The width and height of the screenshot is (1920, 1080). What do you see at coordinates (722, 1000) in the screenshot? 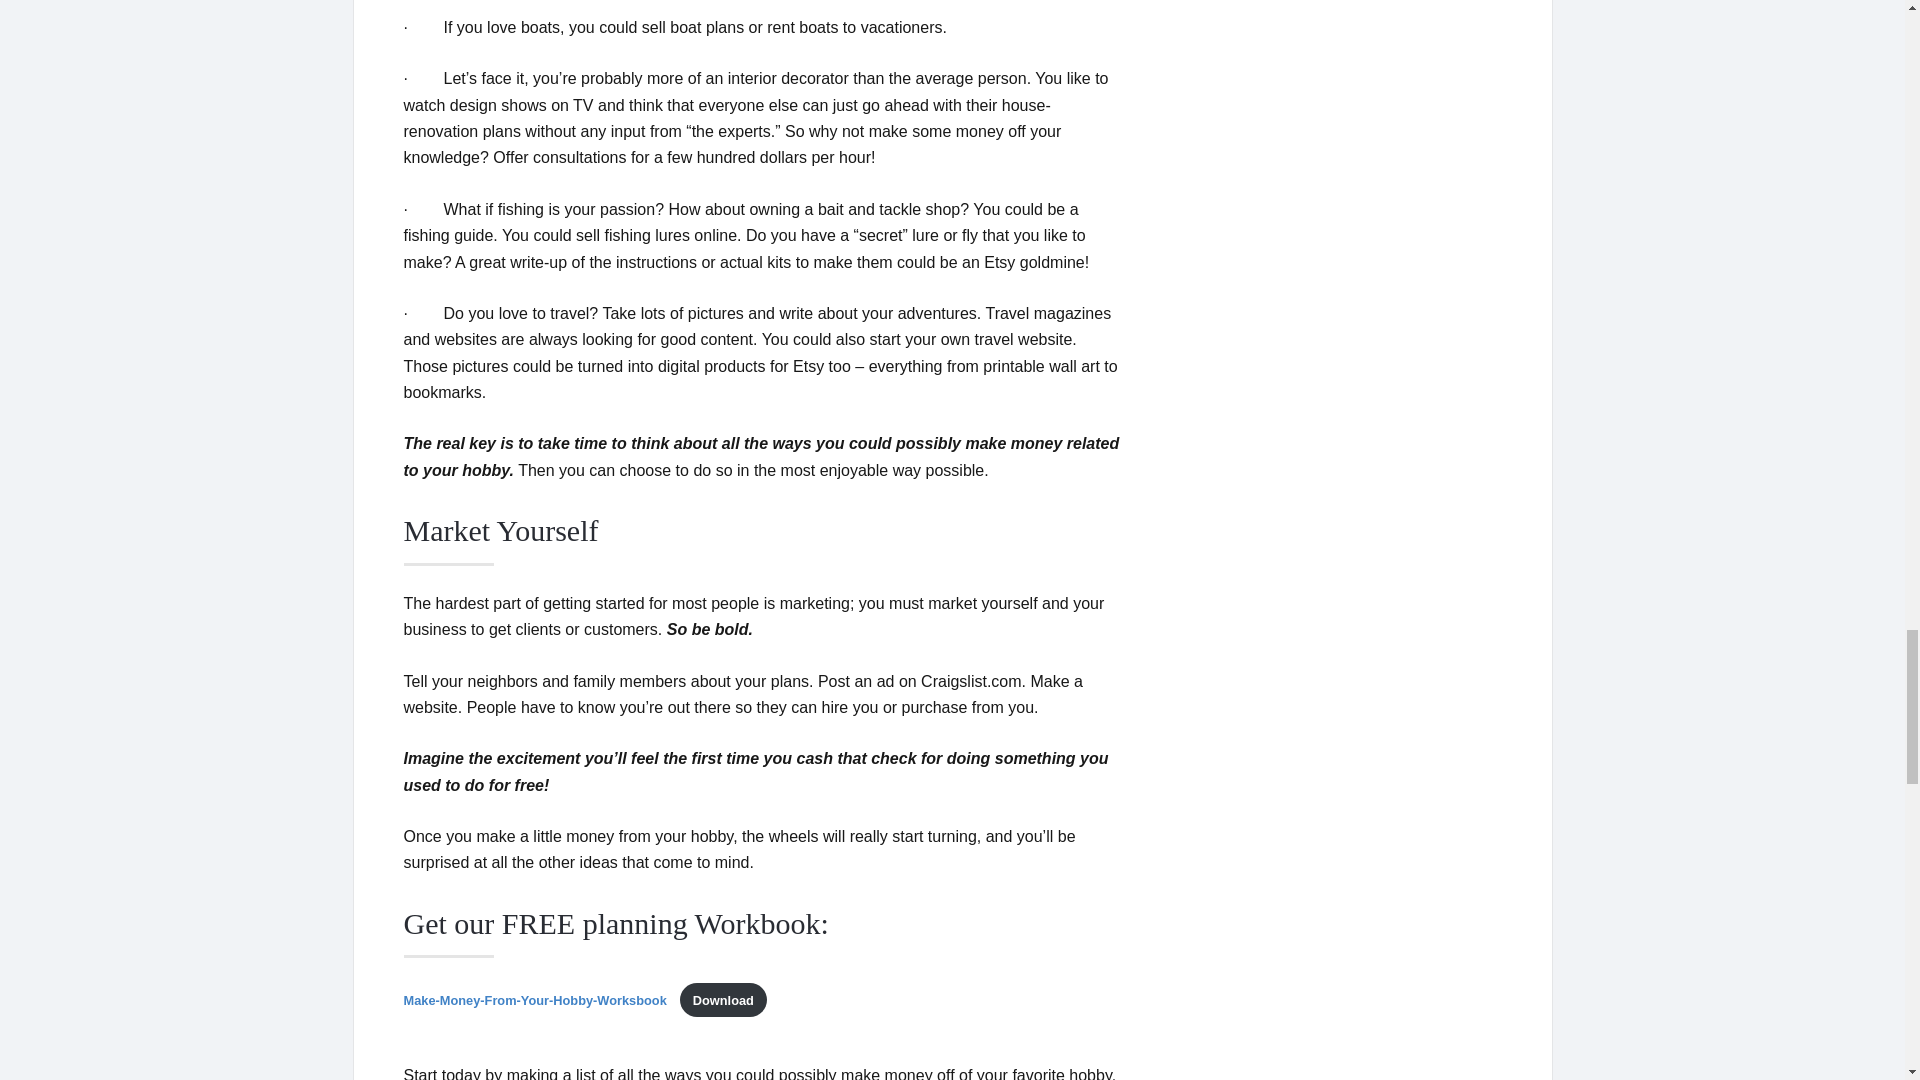
I see `Download` at bounding box center [722, 1000].